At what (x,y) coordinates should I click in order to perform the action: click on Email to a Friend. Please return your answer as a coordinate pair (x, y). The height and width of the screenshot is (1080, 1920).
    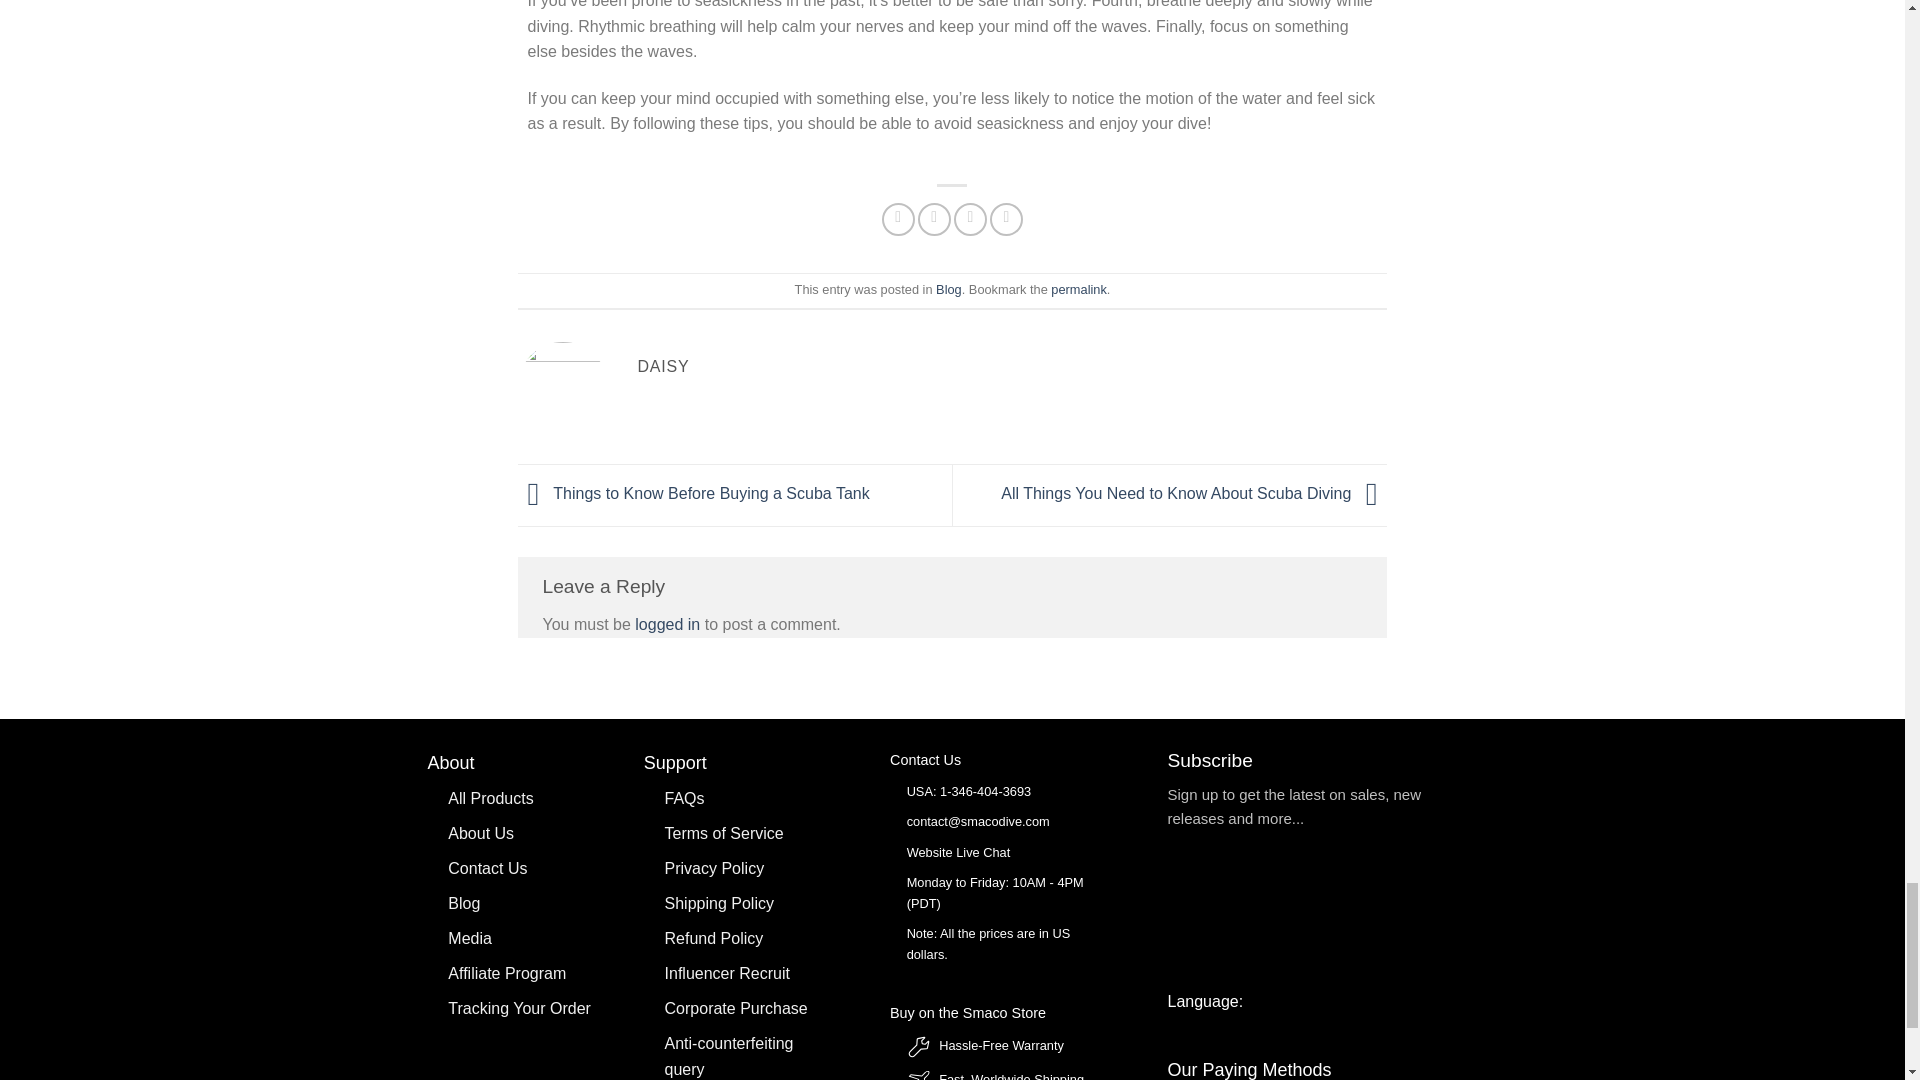
    Looking at the image, I should click on (970, 220).